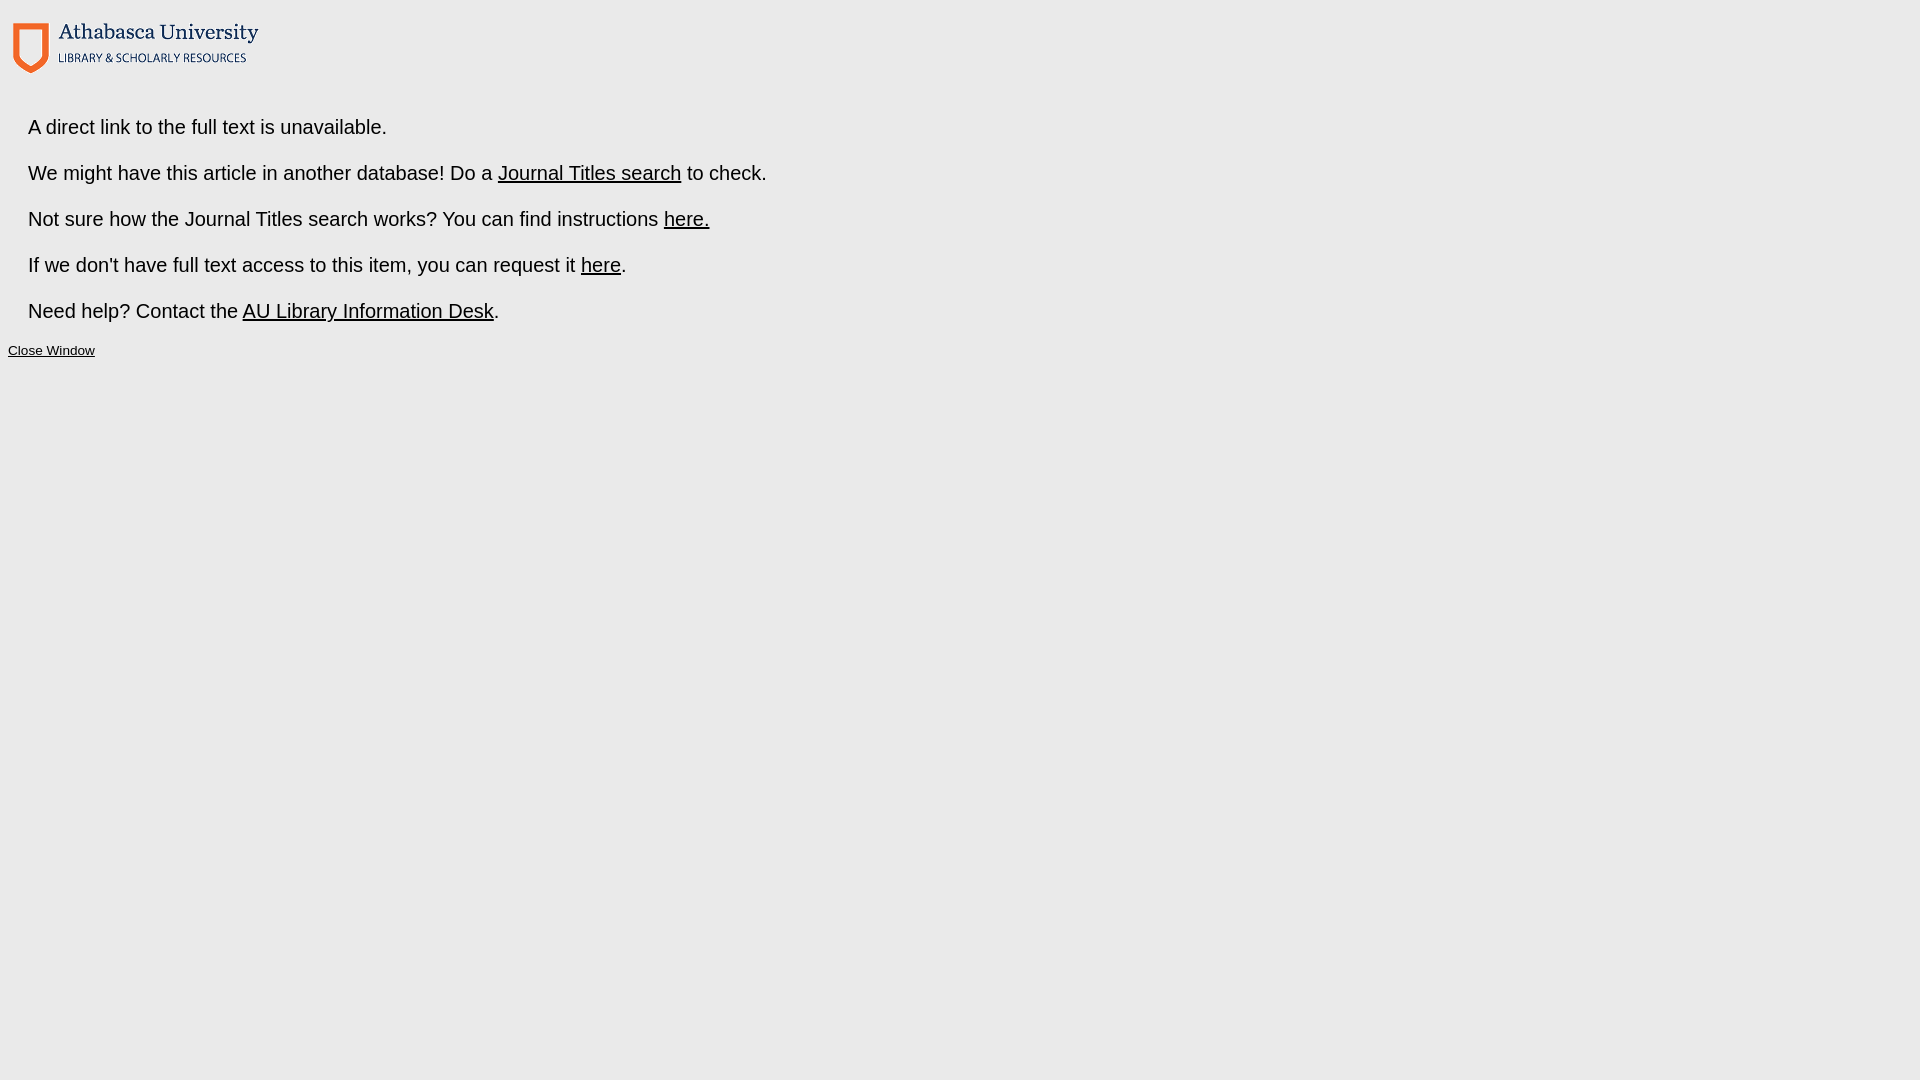 The image size is (1920, 1080). What do you see at coordinates (687, 219) in the screenshot?
I see `here.` at bounding box center [687, 219].